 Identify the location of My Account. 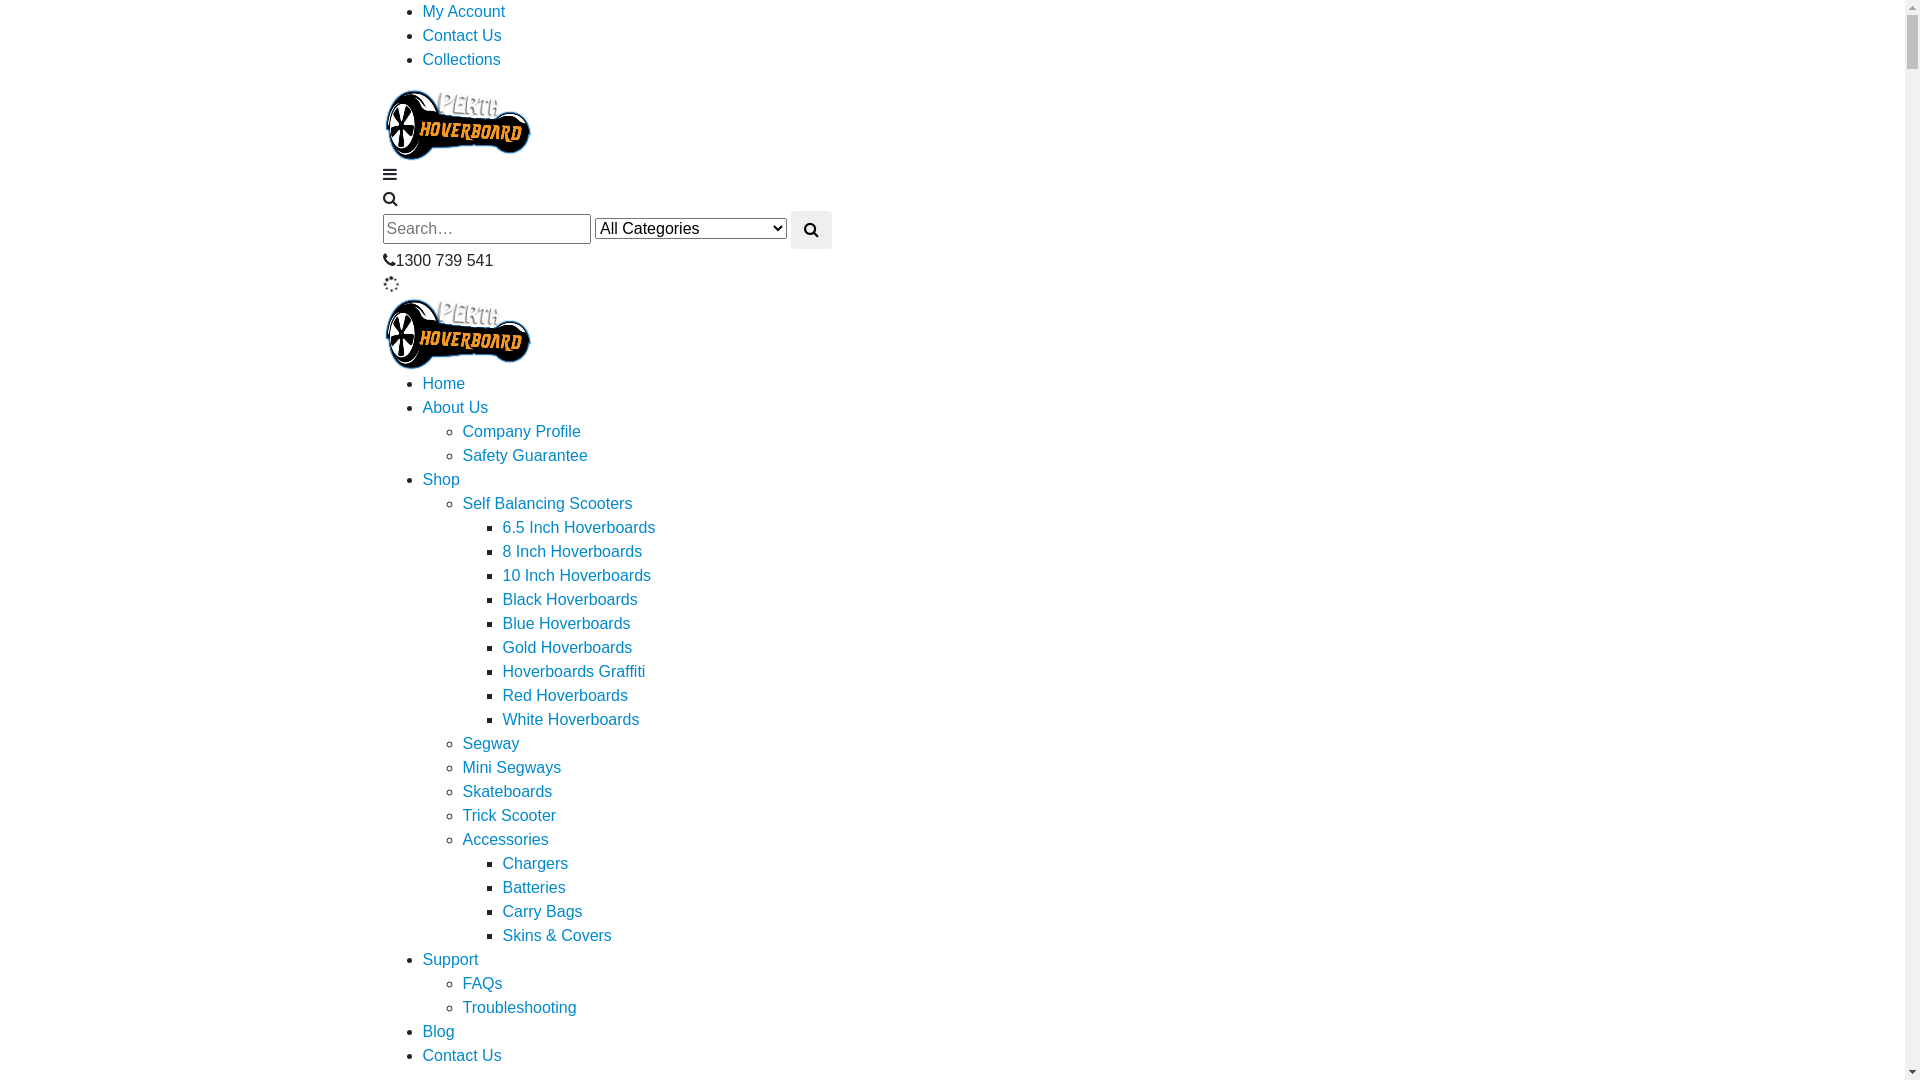
(463, 12).